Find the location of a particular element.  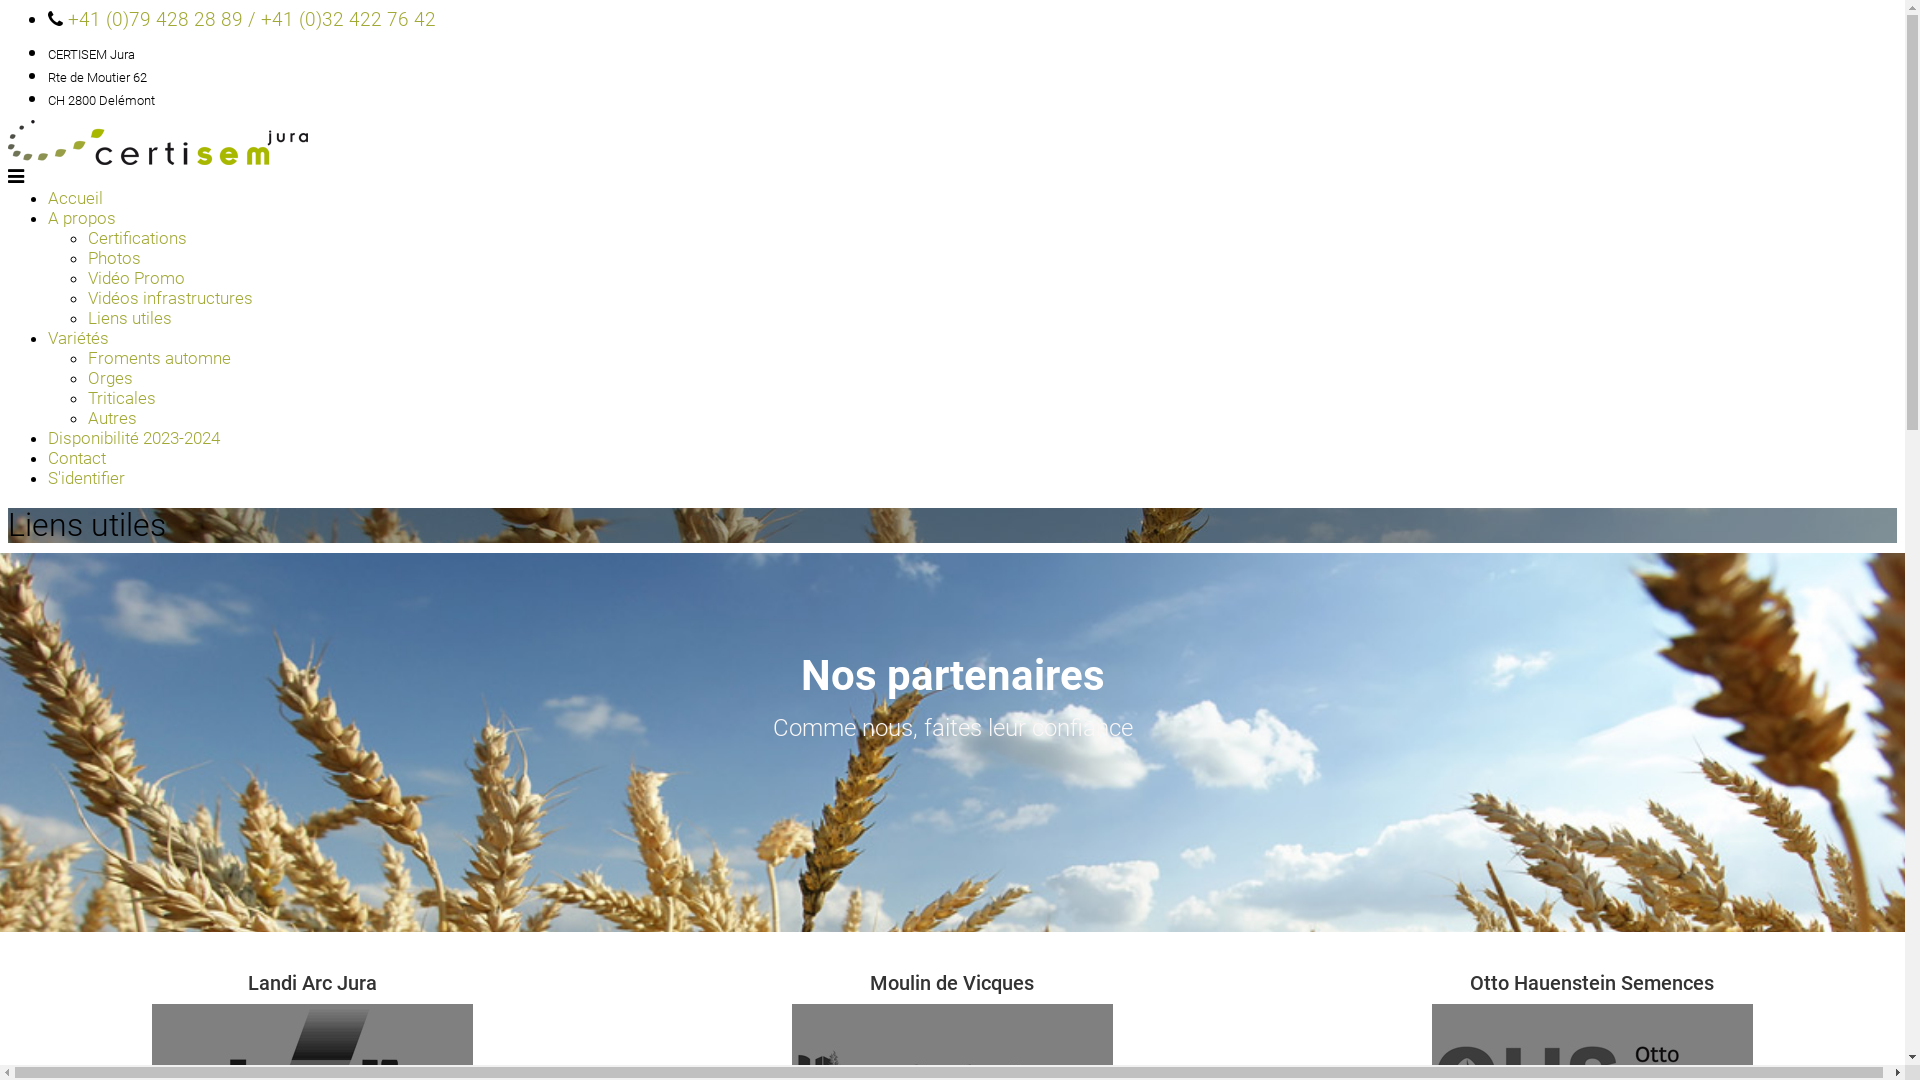

Autres is located at coordinates (112, 418).